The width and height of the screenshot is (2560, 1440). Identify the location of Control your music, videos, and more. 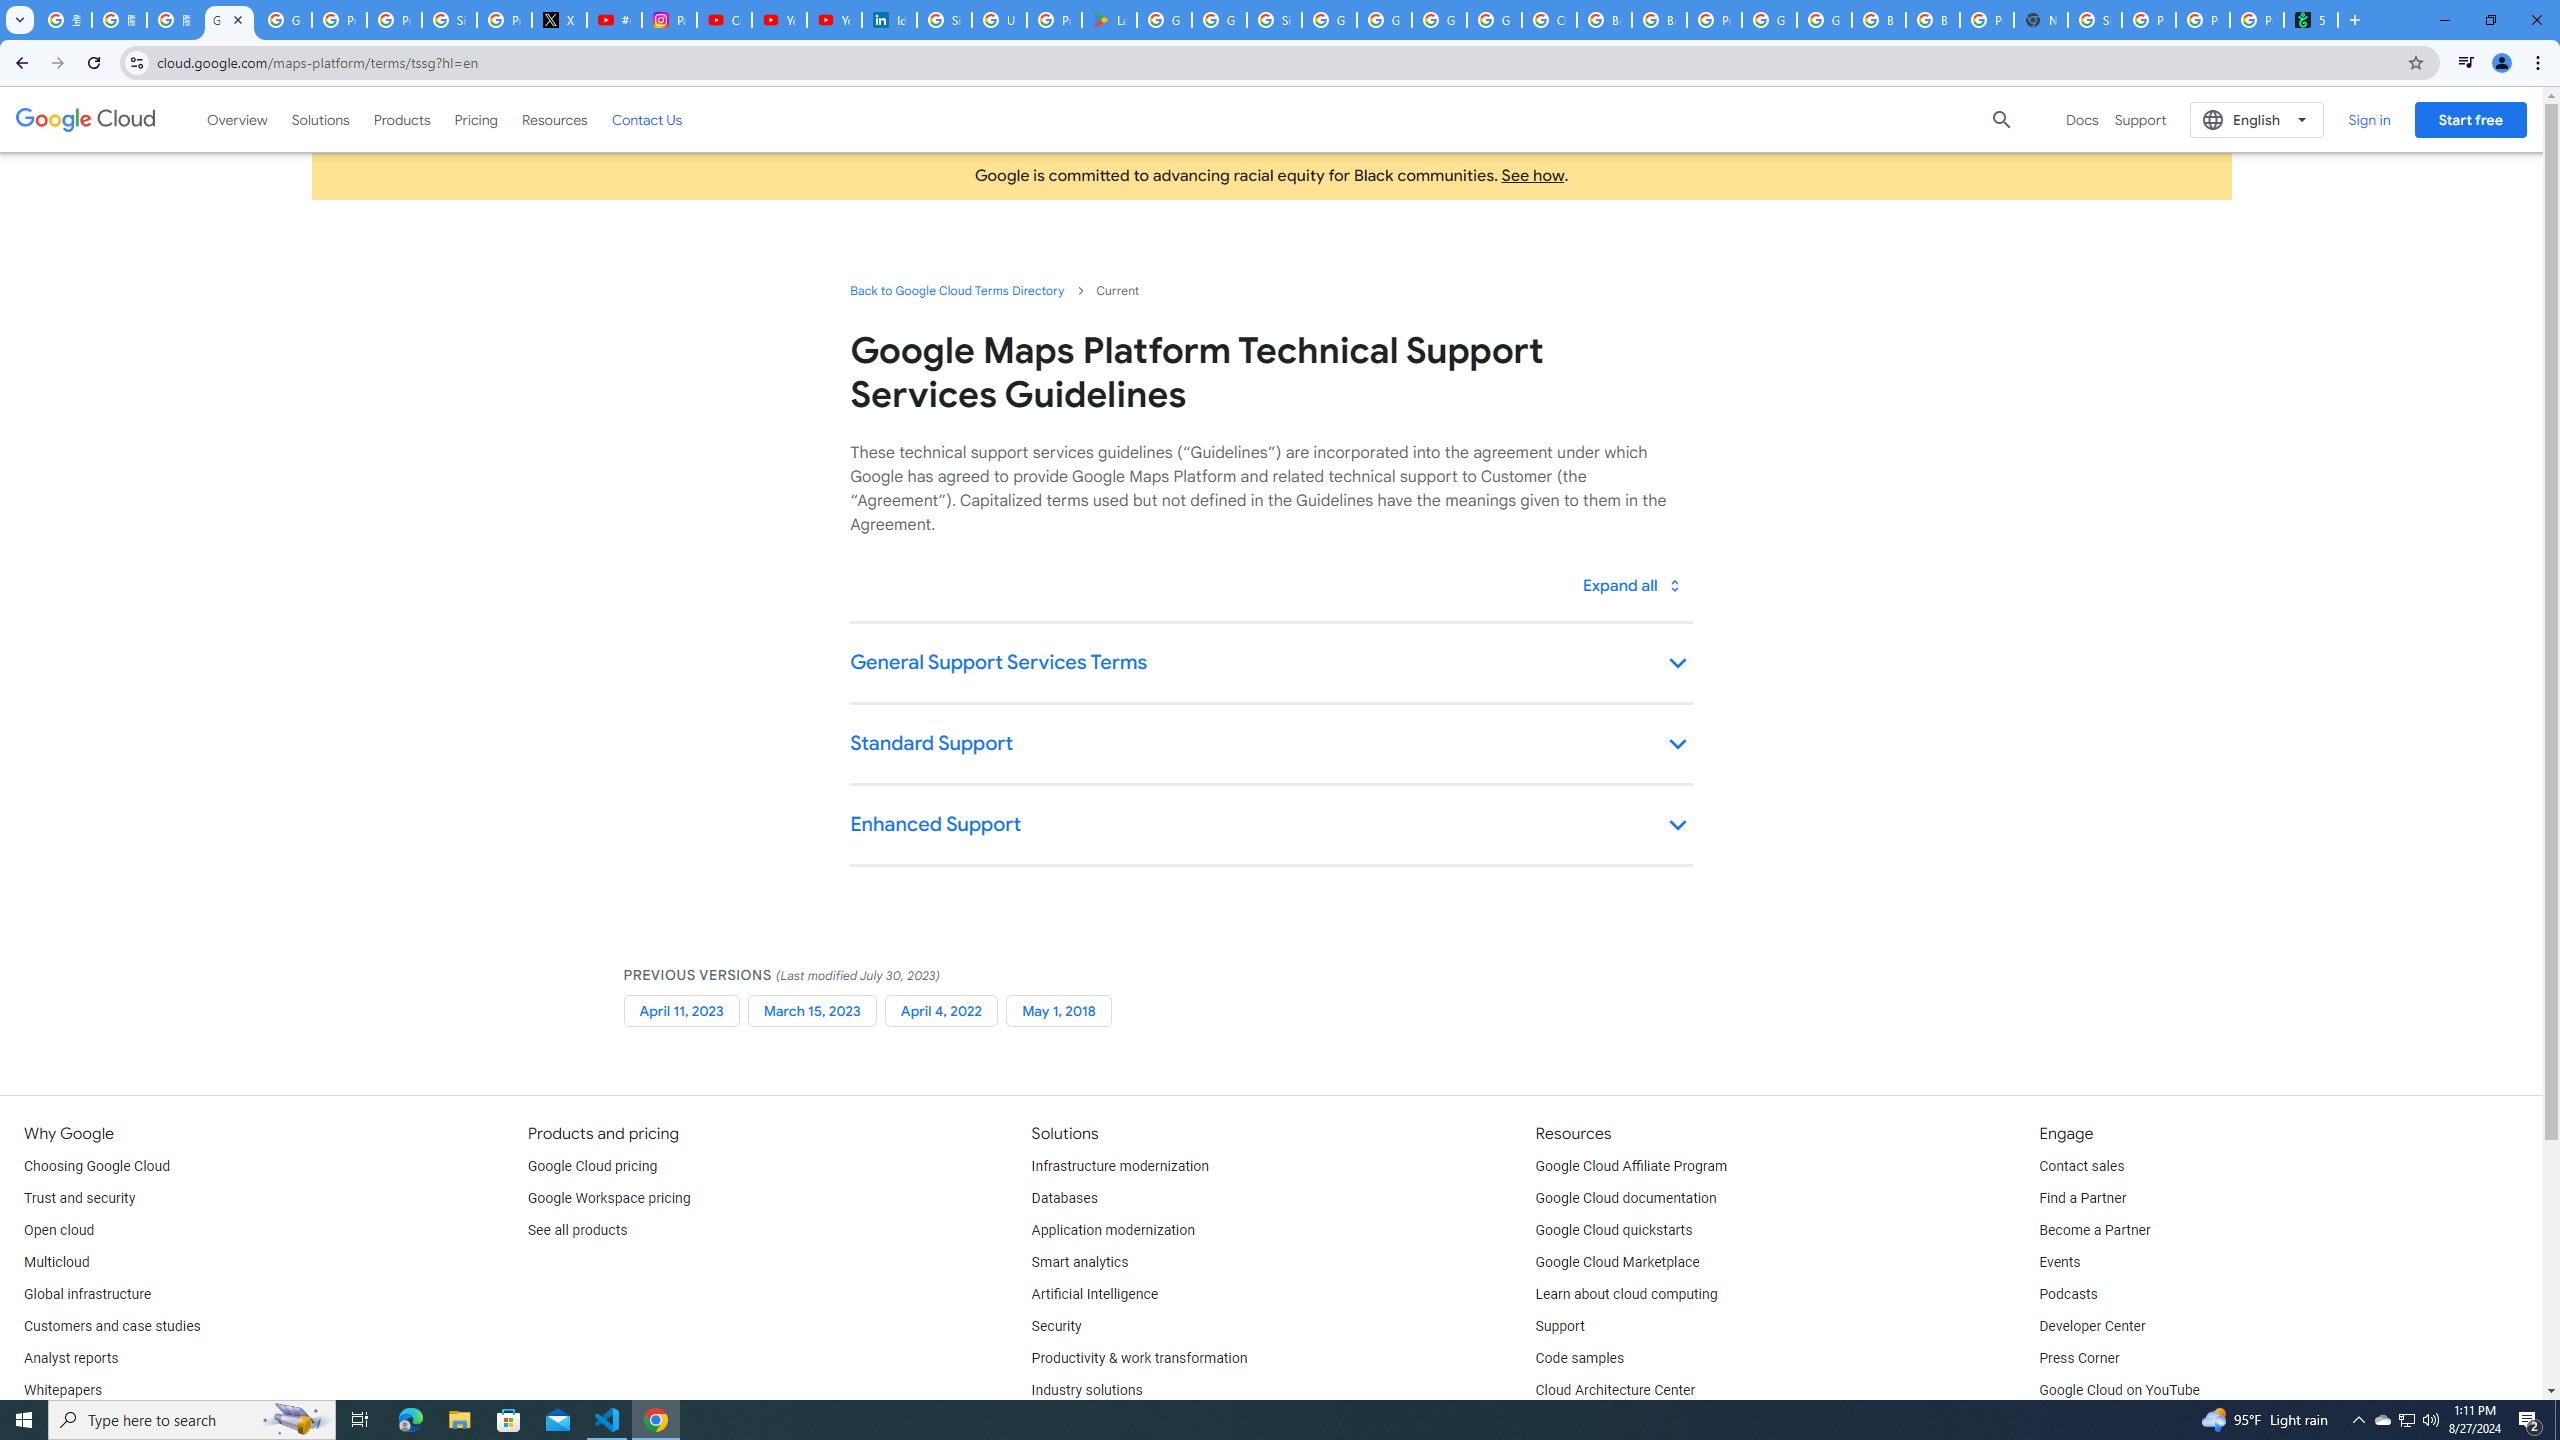
(2466, 63).